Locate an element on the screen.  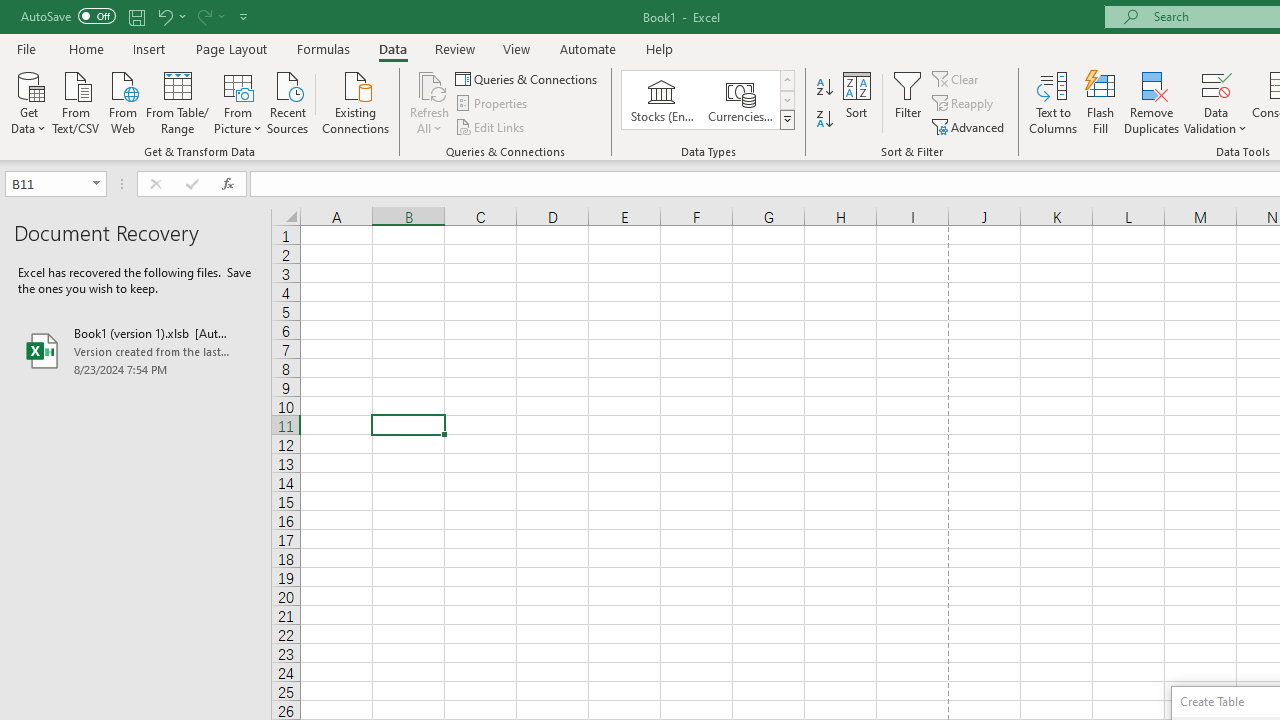
Advanced... is located at coordinates (970, 126).